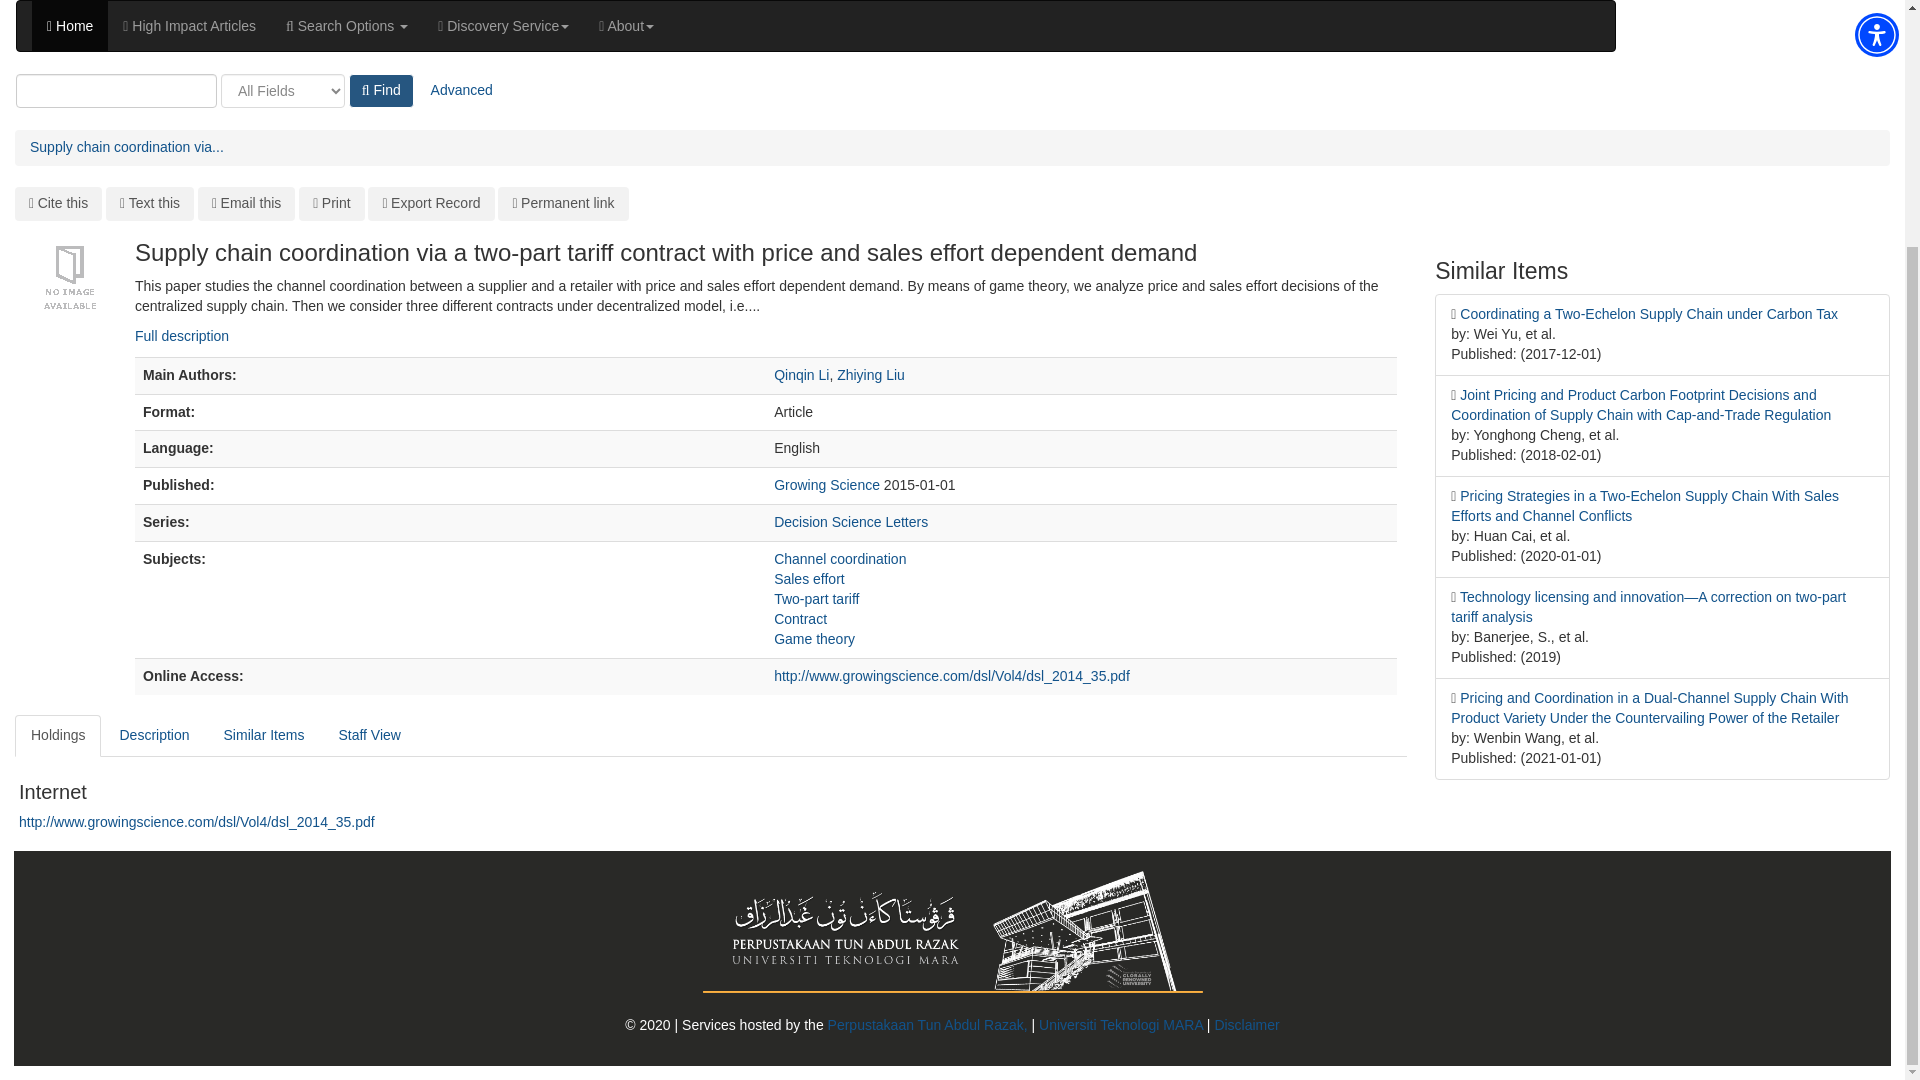  What do you see at coordinates (502, 26) in the screenshot?
I see `Discovery Service` at bounding box center [502, 26].